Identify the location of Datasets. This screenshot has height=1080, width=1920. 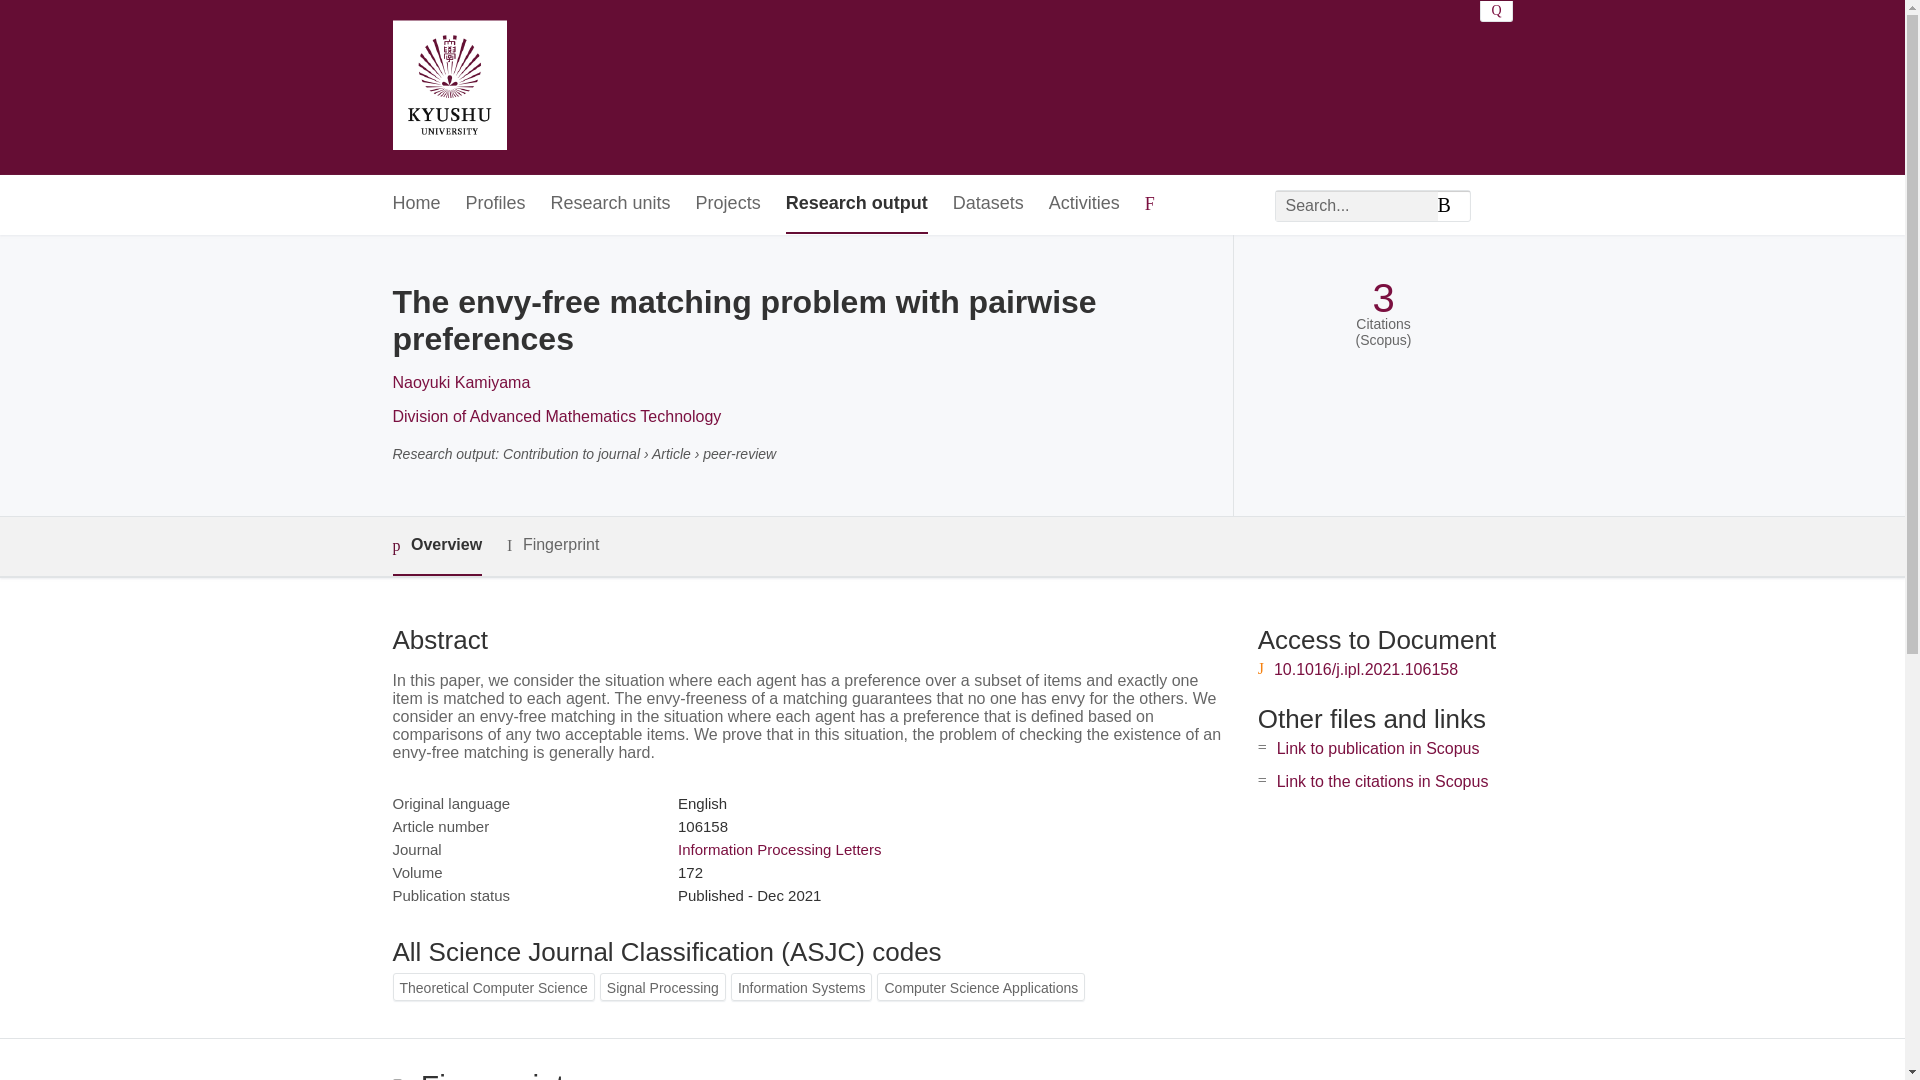
(988, 204).